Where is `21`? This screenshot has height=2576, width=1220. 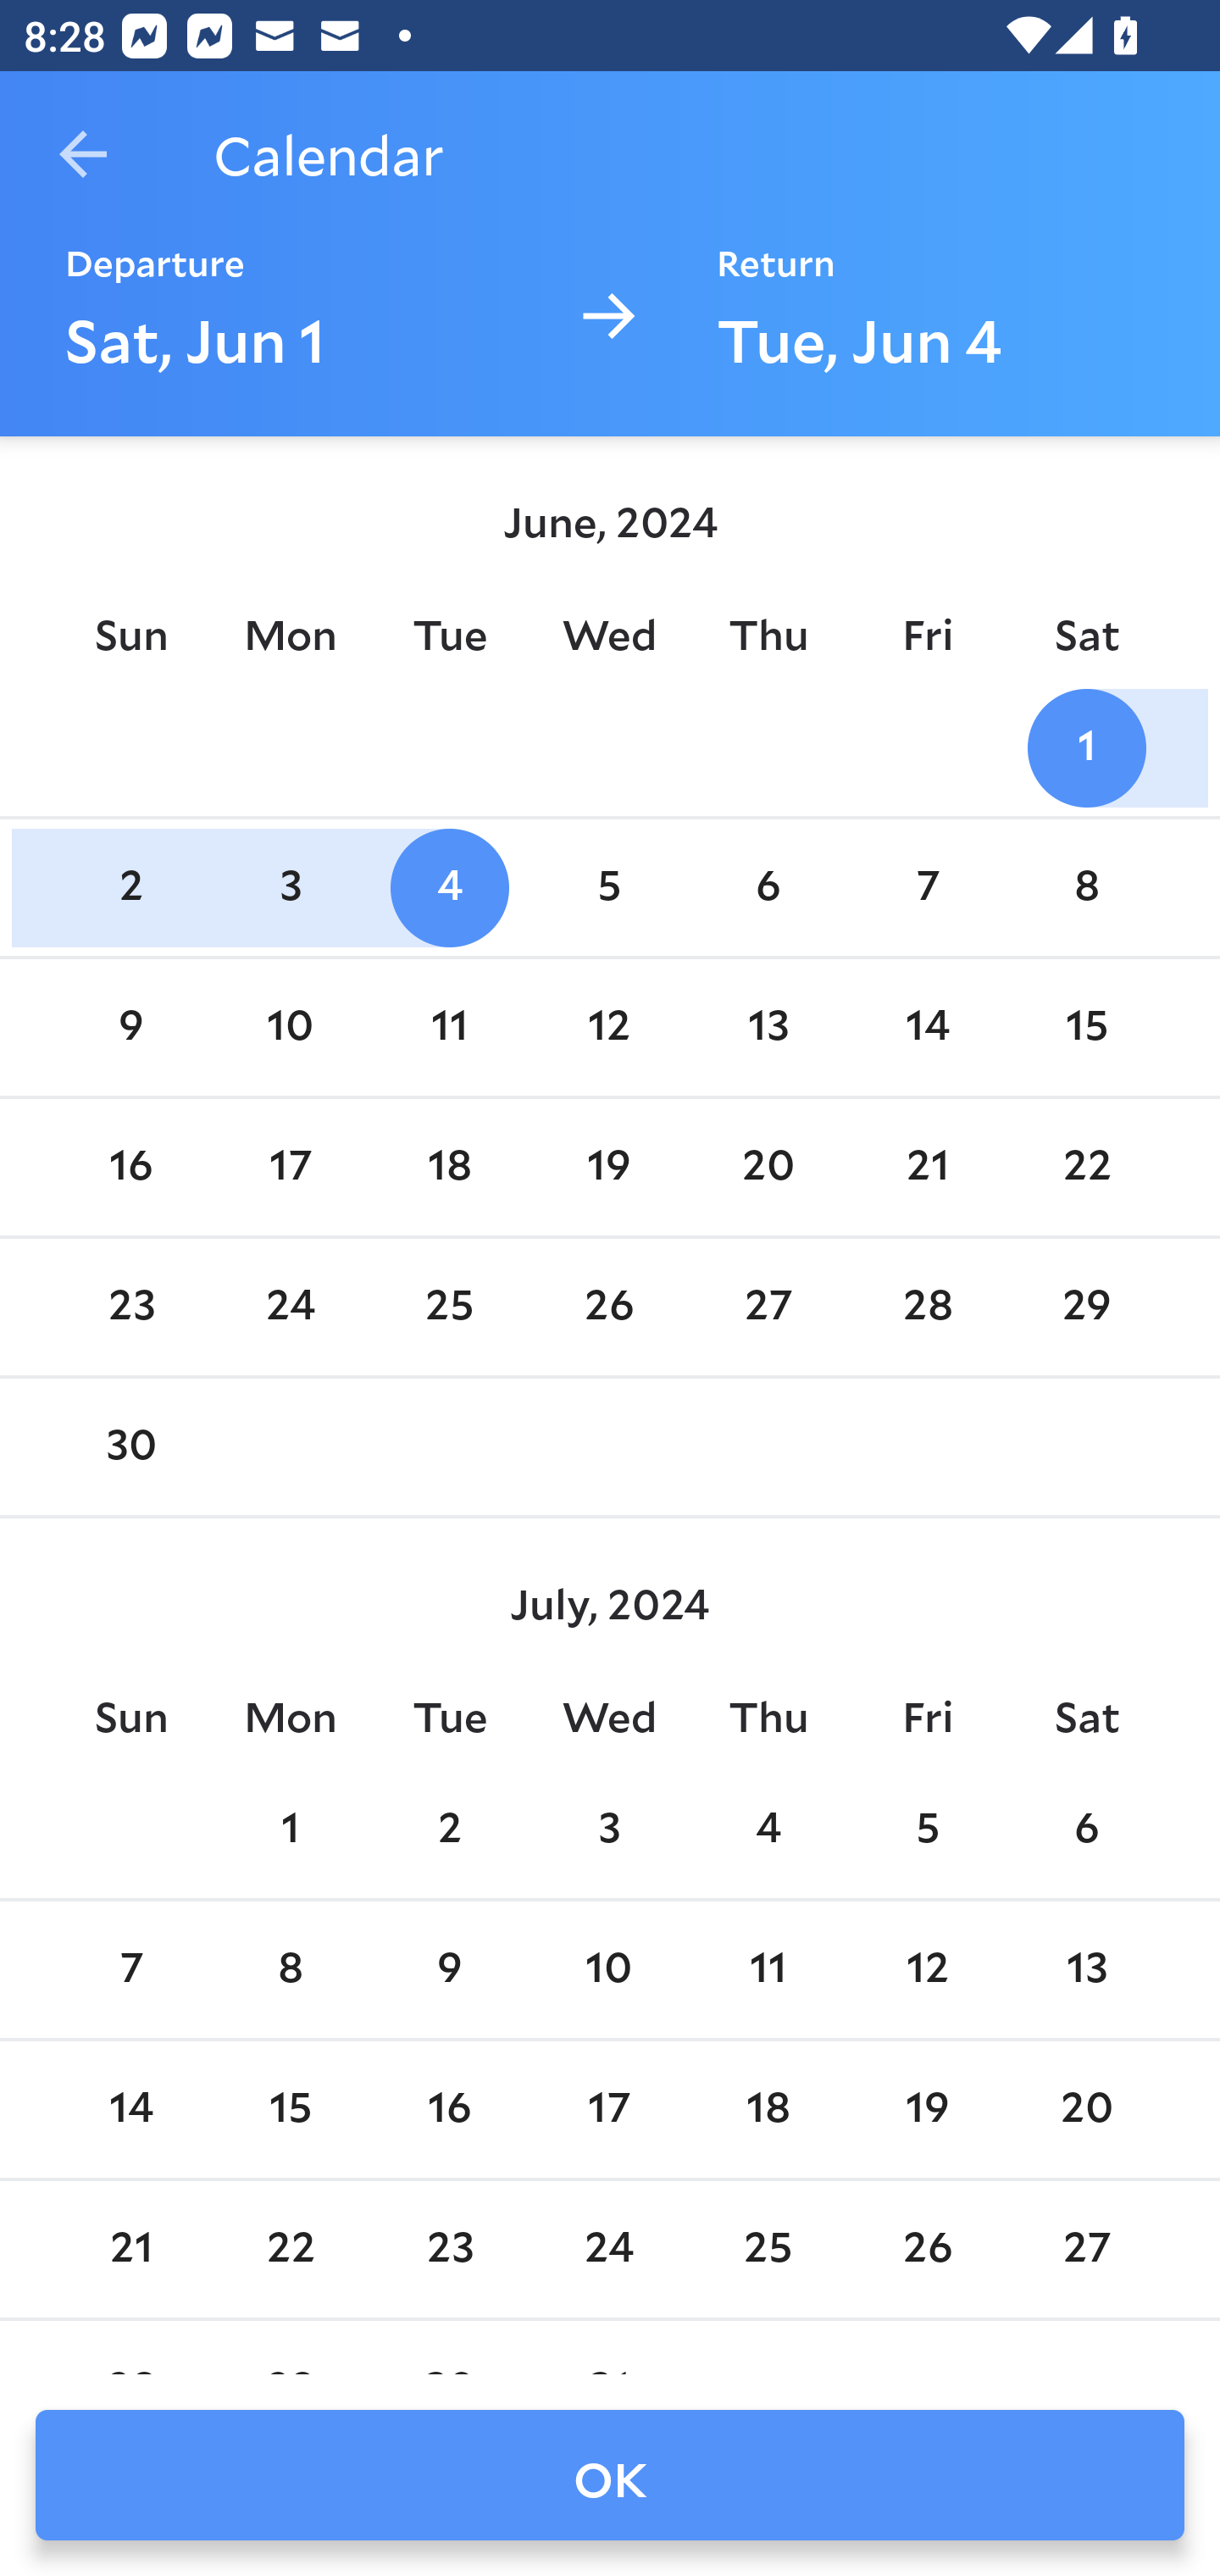
21 is located at coordinates (927, 1167).